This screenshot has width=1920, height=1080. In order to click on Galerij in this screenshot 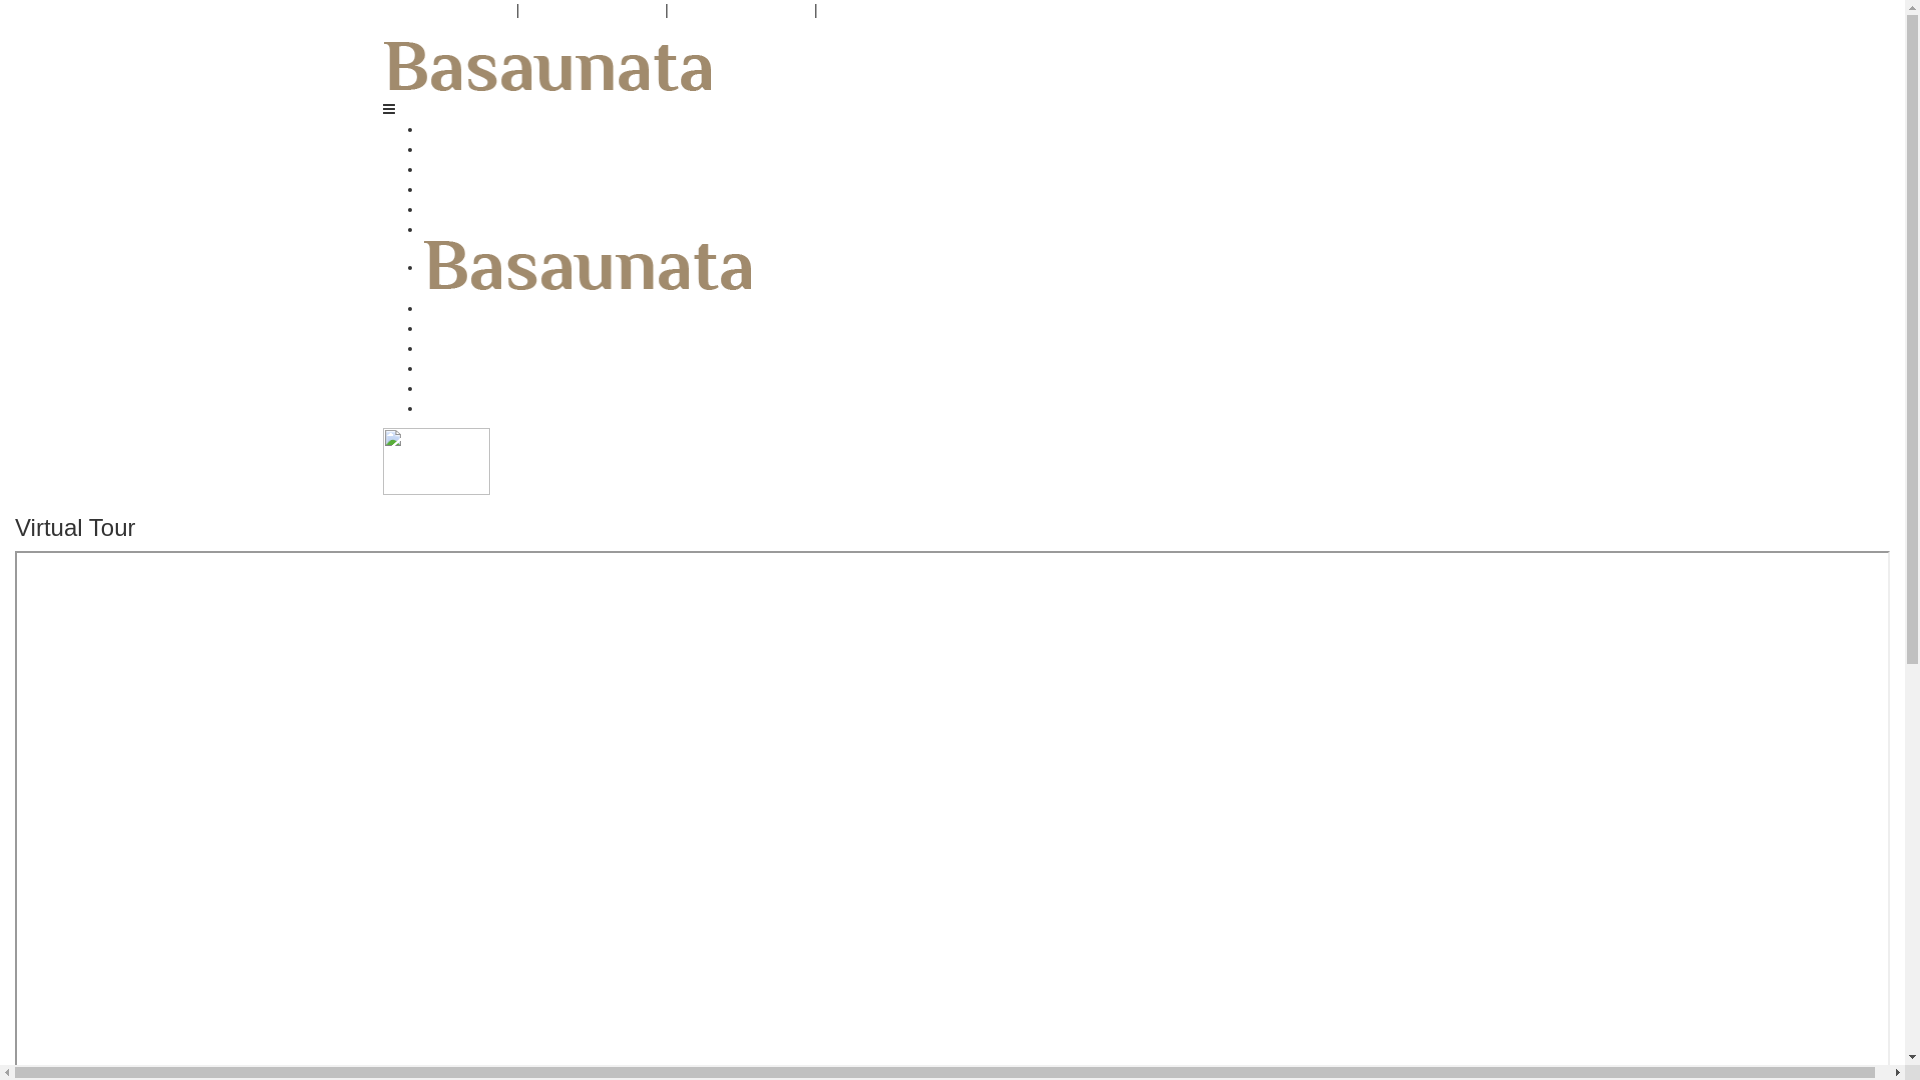, I will do `click(442, 209)`.